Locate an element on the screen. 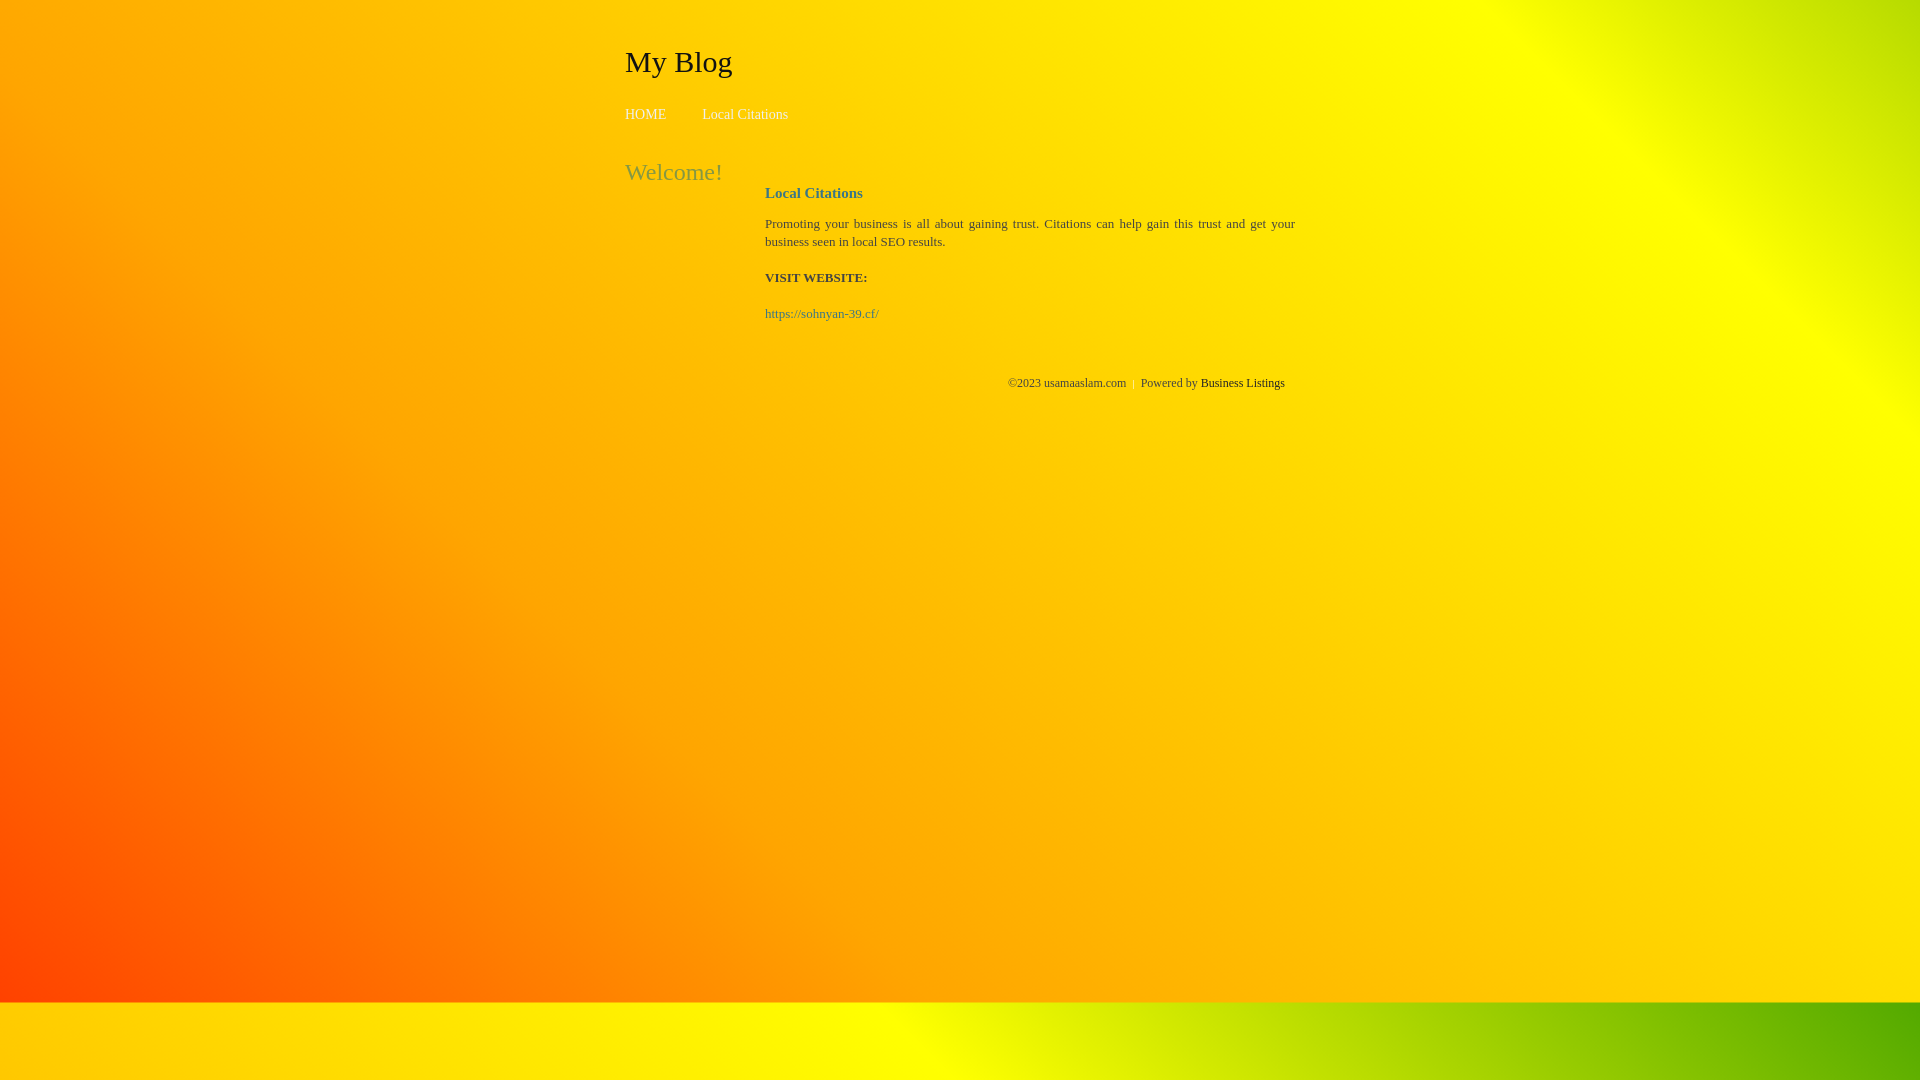  Local Citations is located at coordinates (745, 114).